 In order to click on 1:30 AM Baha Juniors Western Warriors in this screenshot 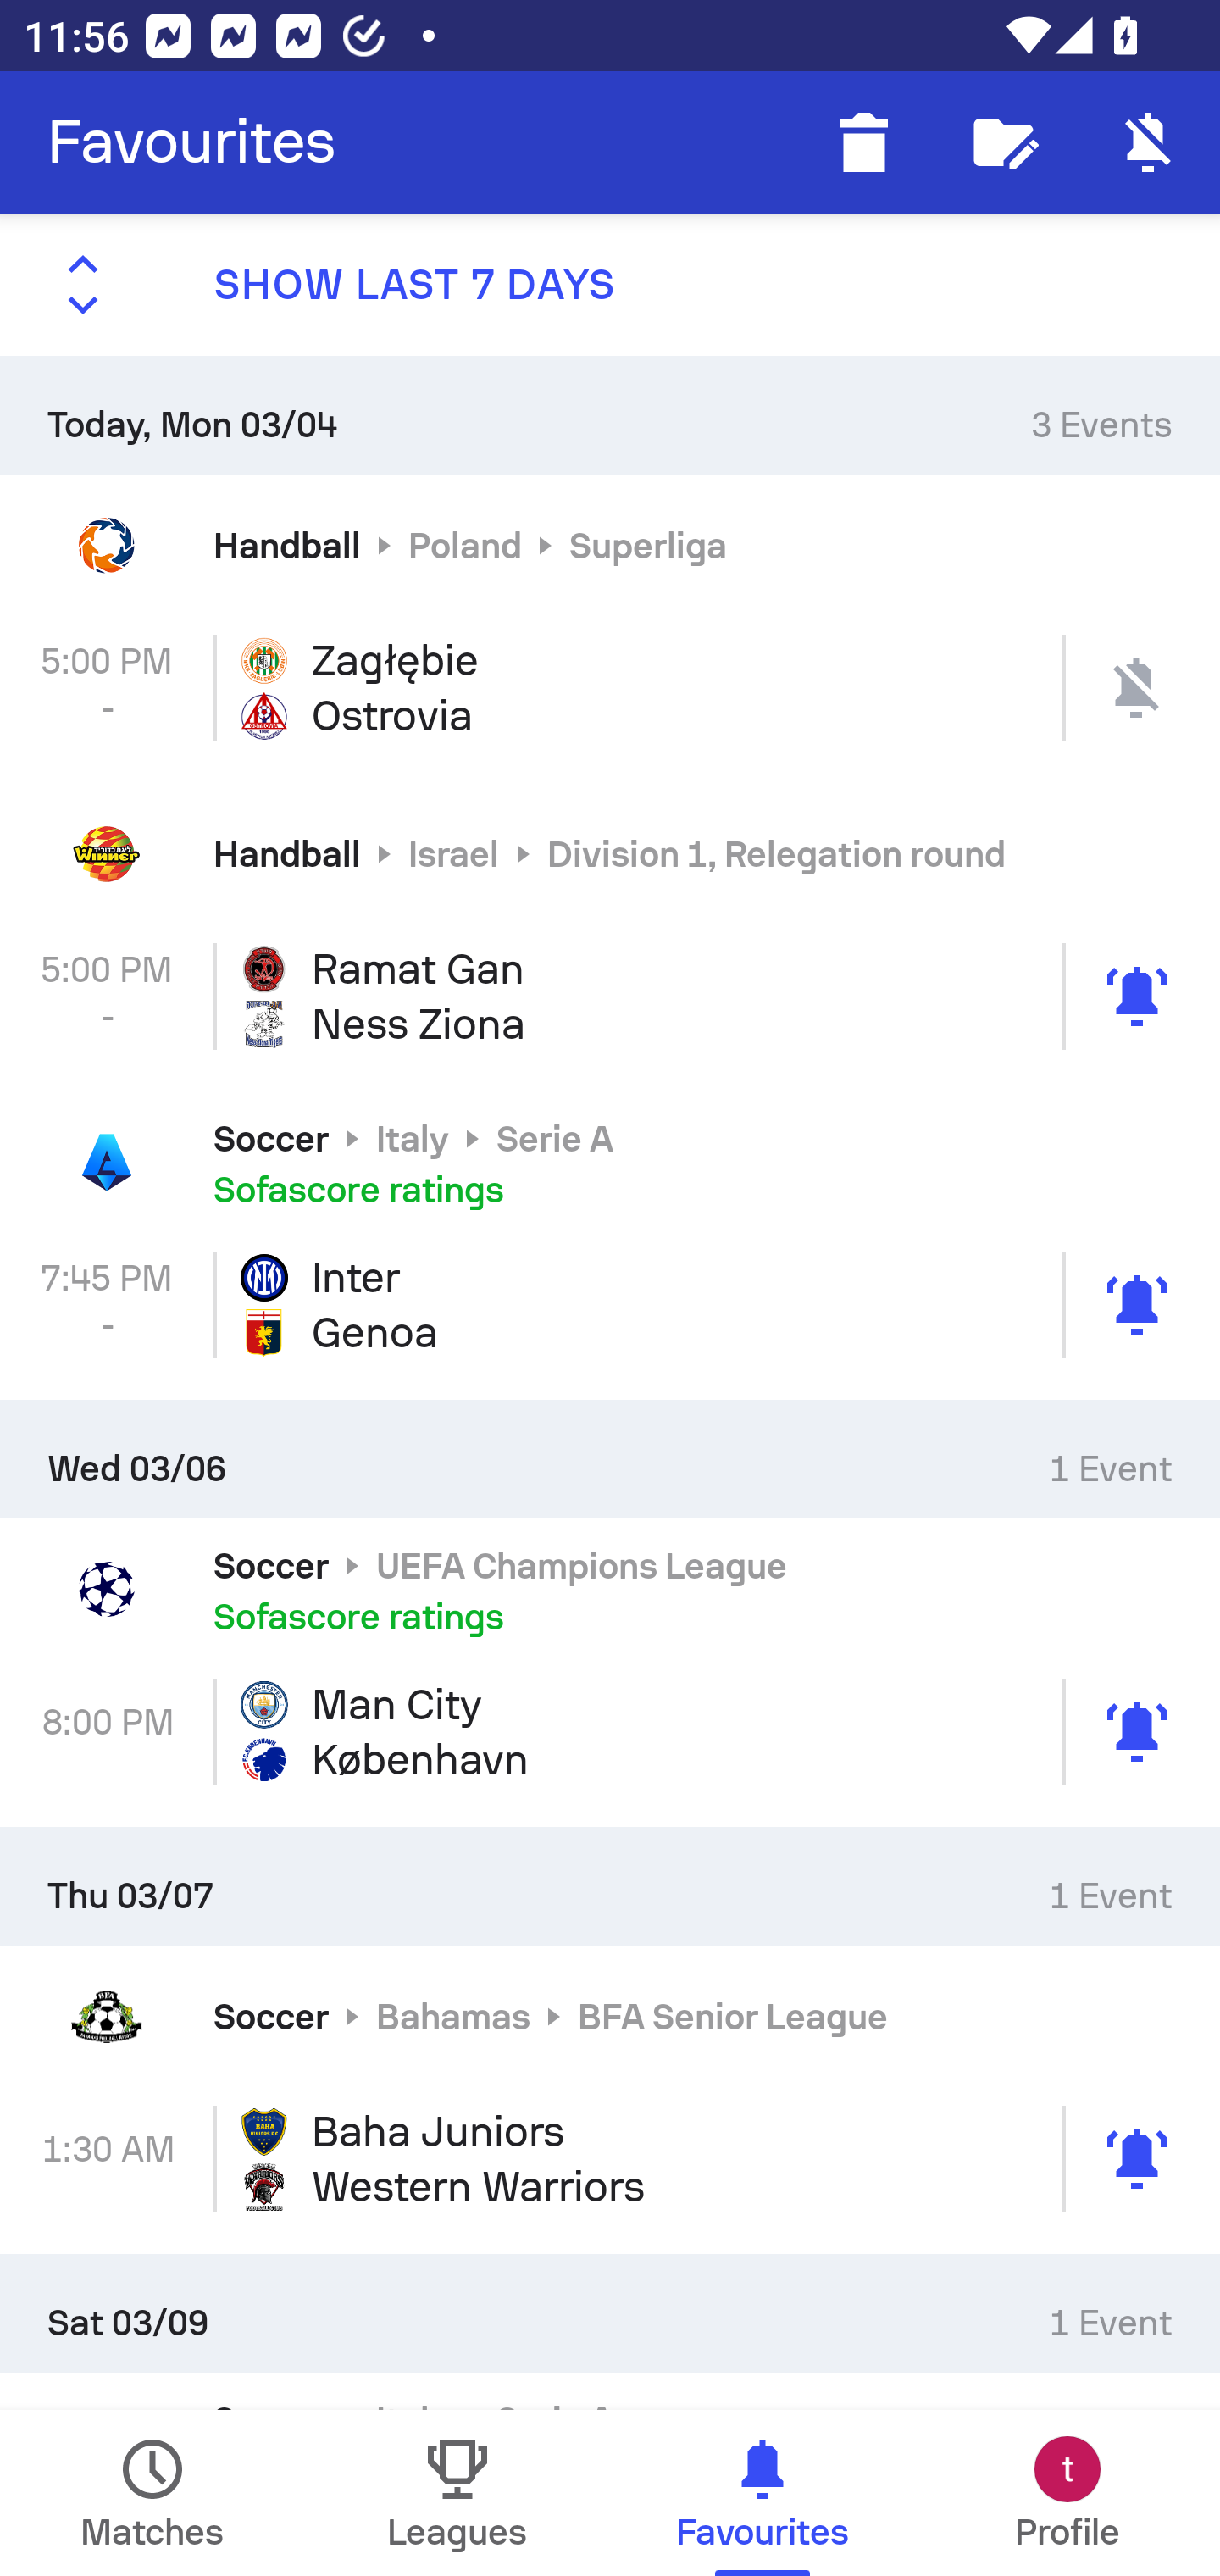, I will do `click(610, 2159)`.